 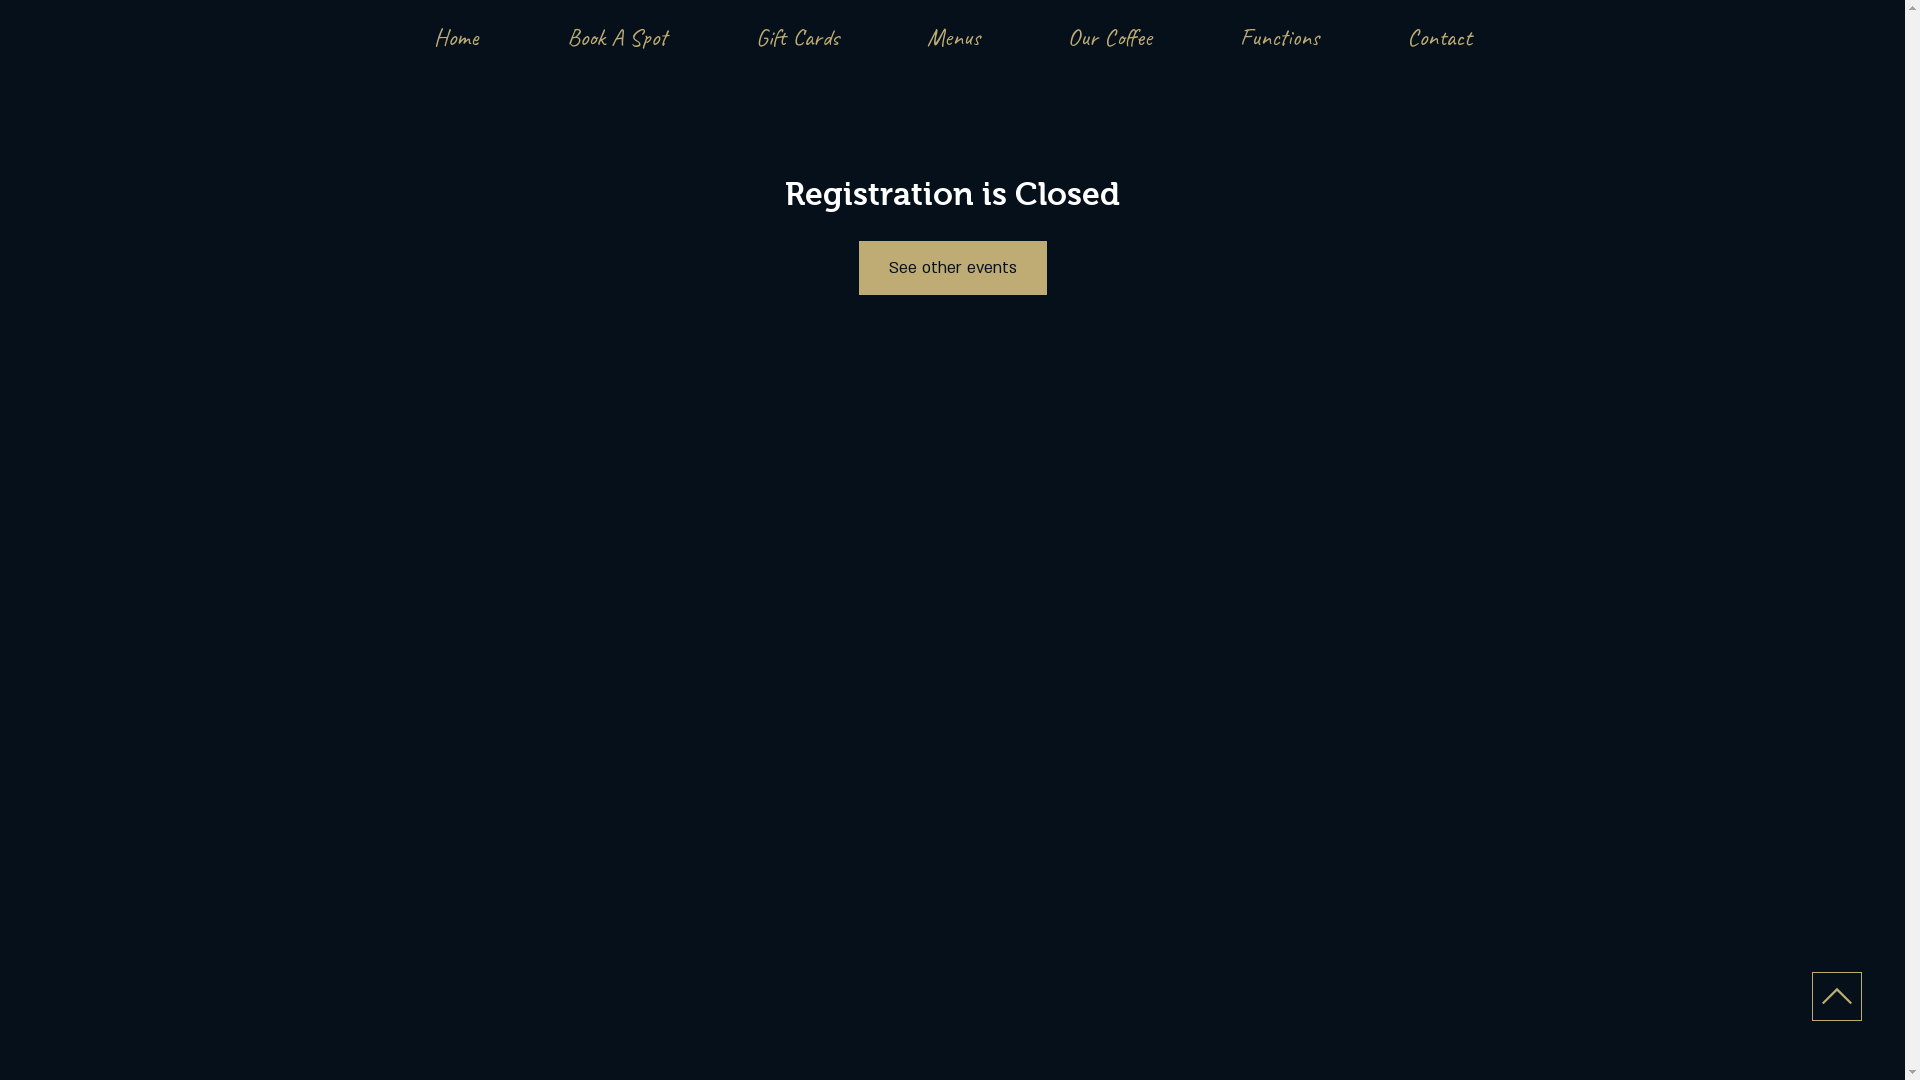 I want to click on Book A Spot, so click(x=616, y=37).